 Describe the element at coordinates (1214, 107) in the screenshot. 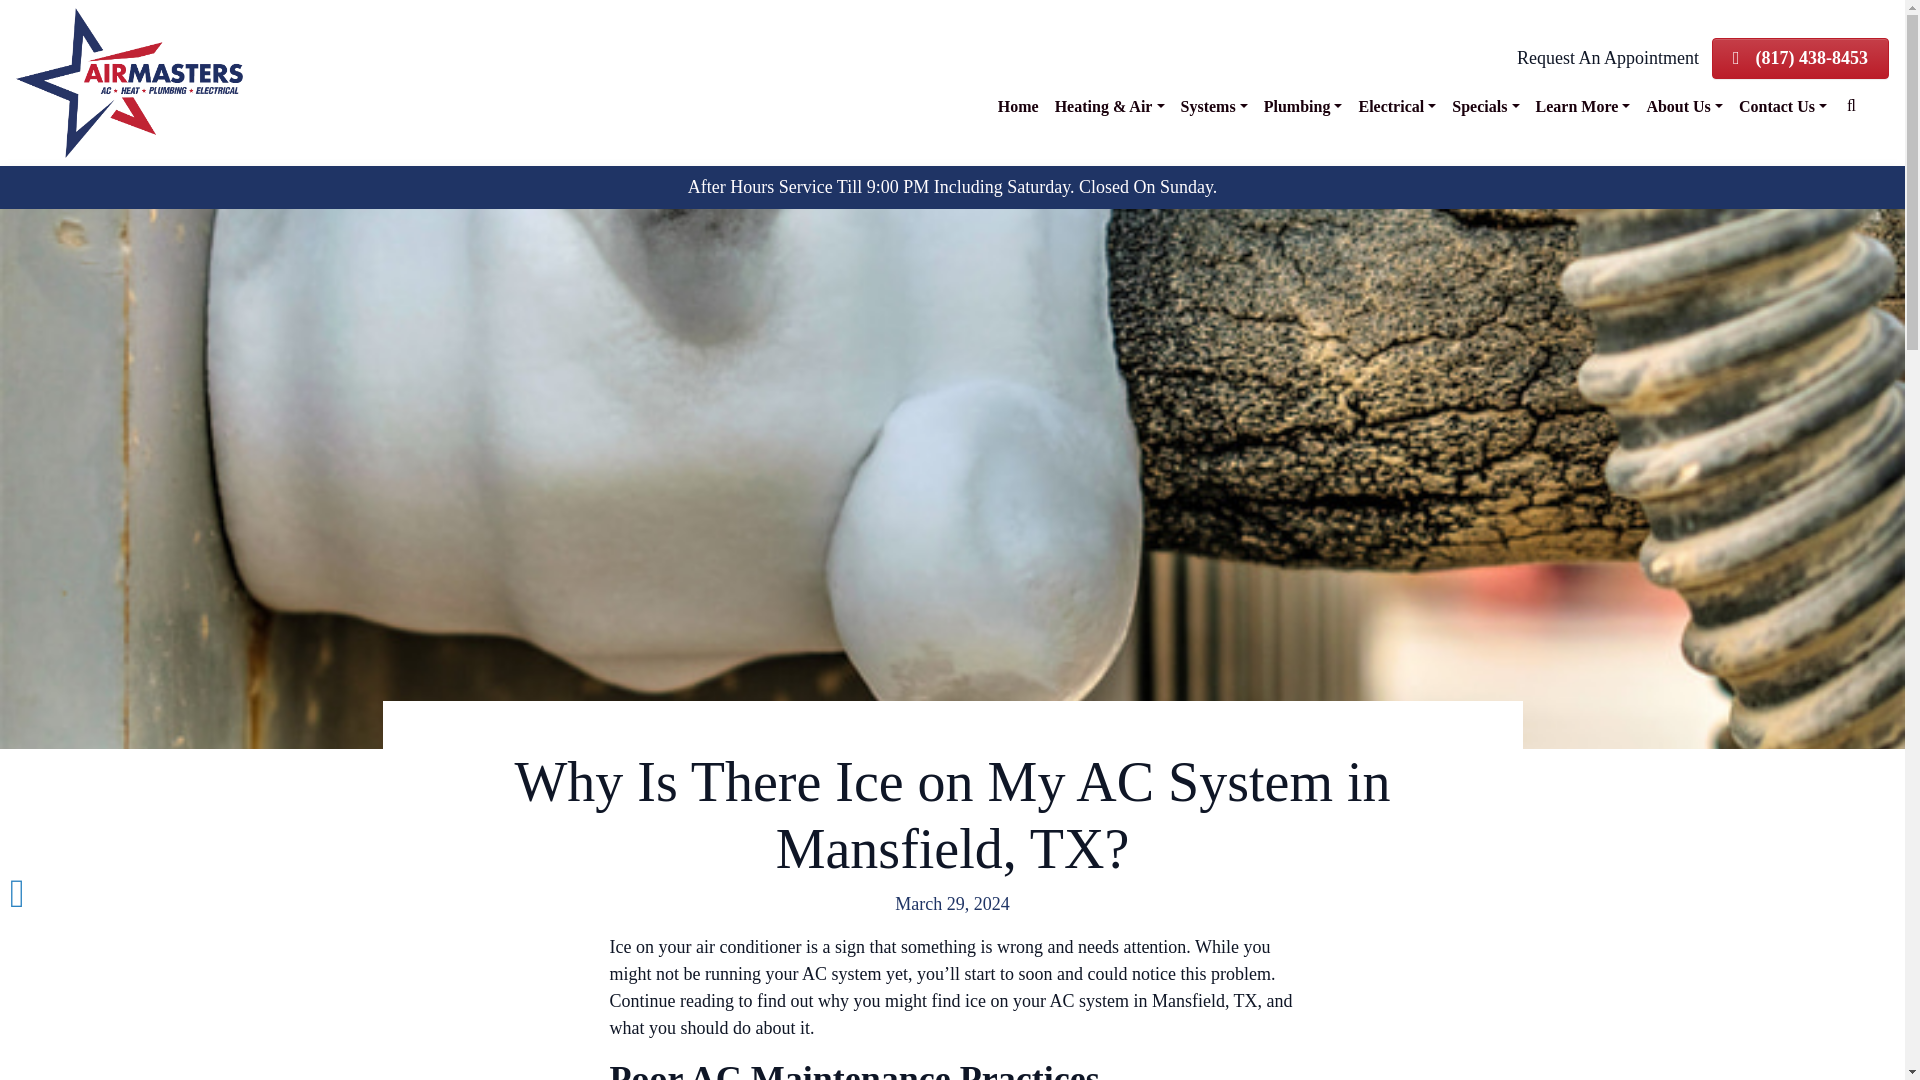

I see `Systems` at that location.